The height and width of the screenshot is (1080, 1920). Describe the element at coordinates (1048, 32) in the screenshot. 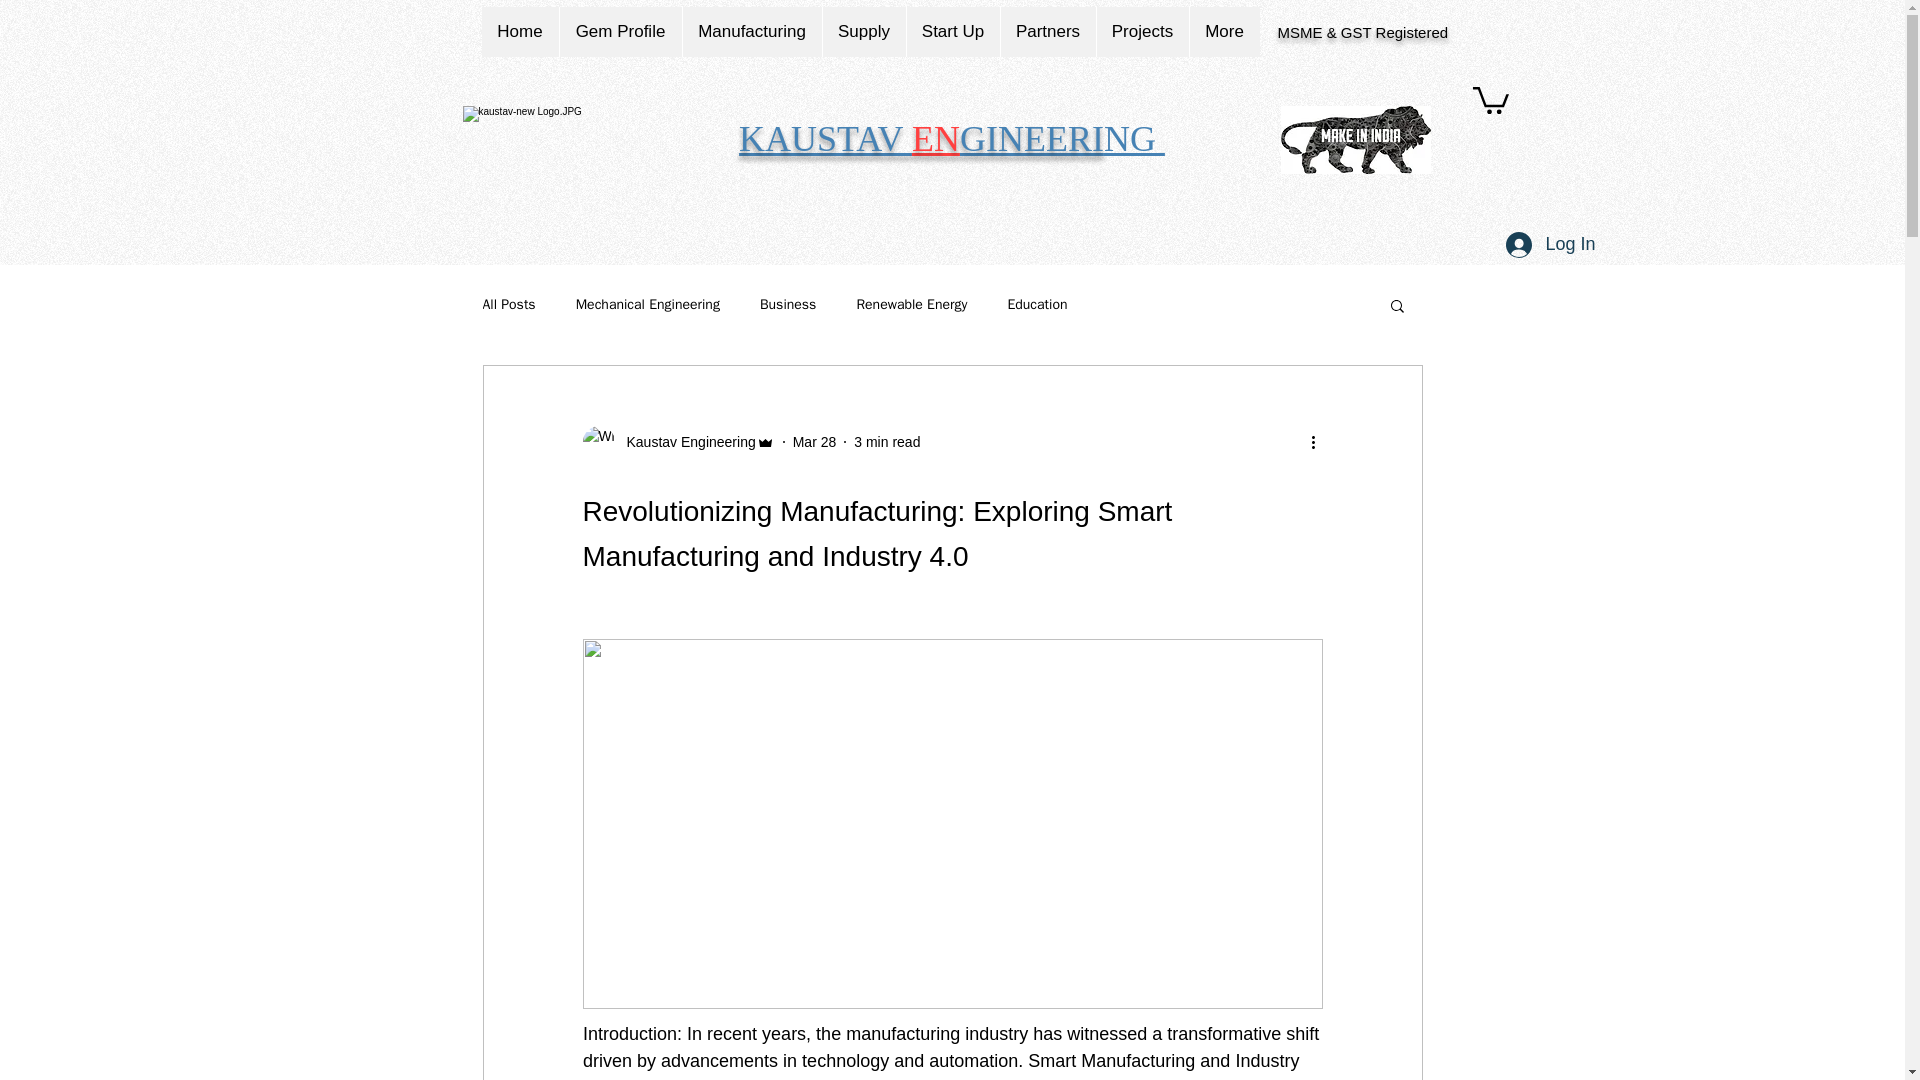

I see `Partners` at that location.